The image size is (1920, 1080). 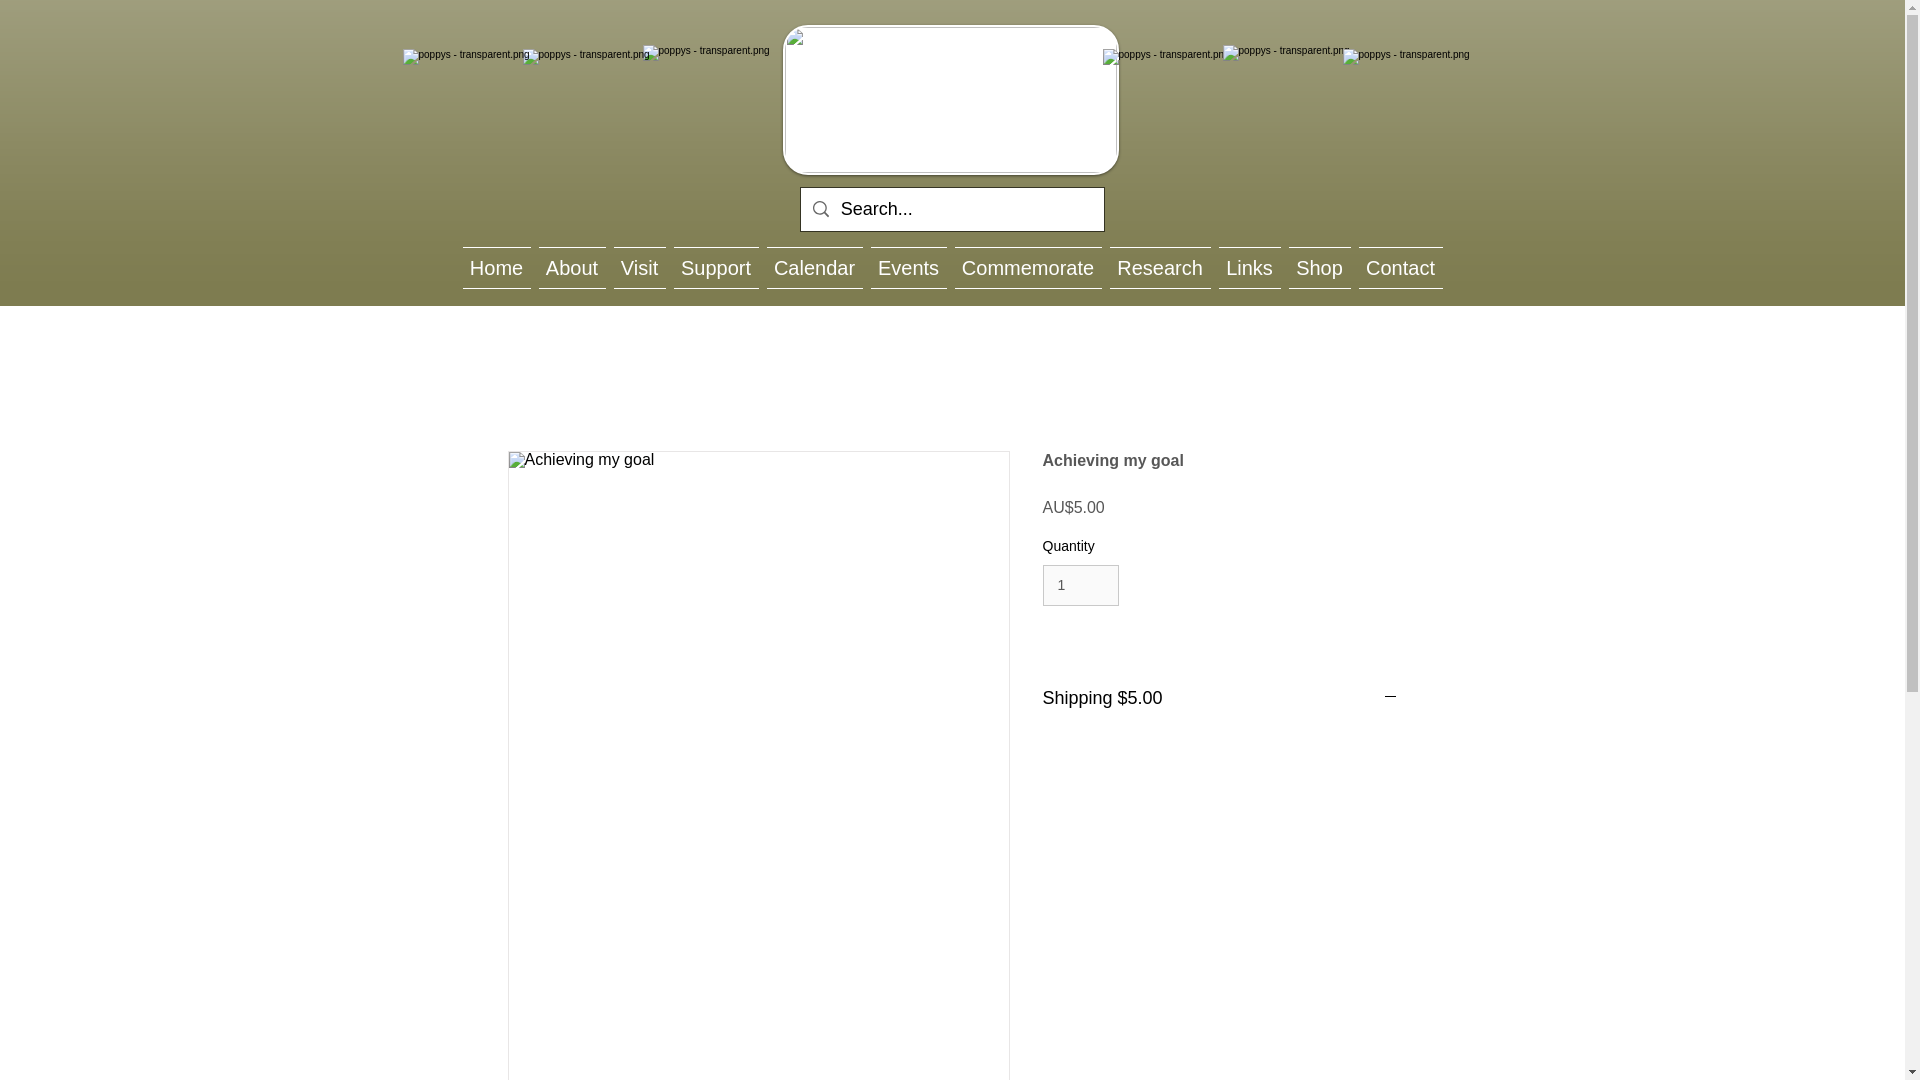 I want to click on Visit, so click(x=640, y=268).